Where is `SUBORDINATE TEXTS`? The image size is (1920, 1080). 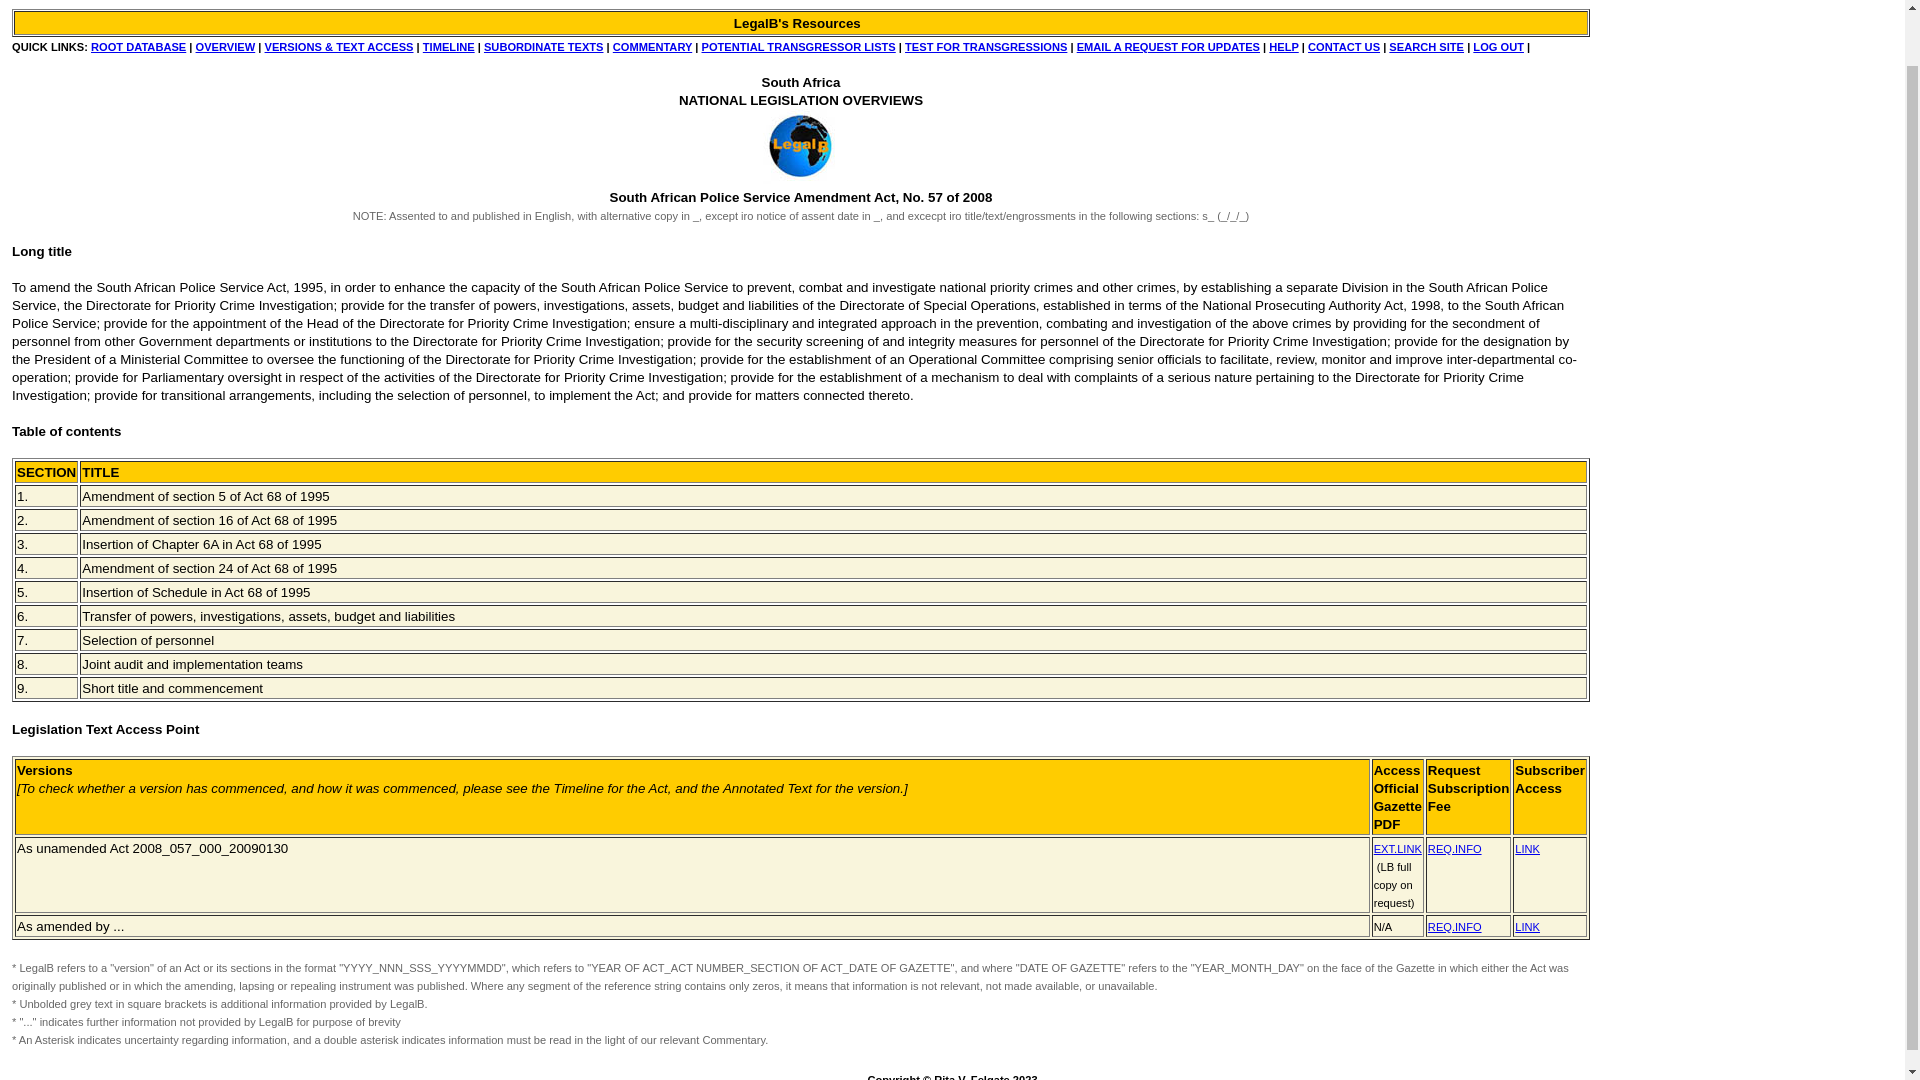
SUBORDINATE TEXTS is located at coordinates (544, 46).